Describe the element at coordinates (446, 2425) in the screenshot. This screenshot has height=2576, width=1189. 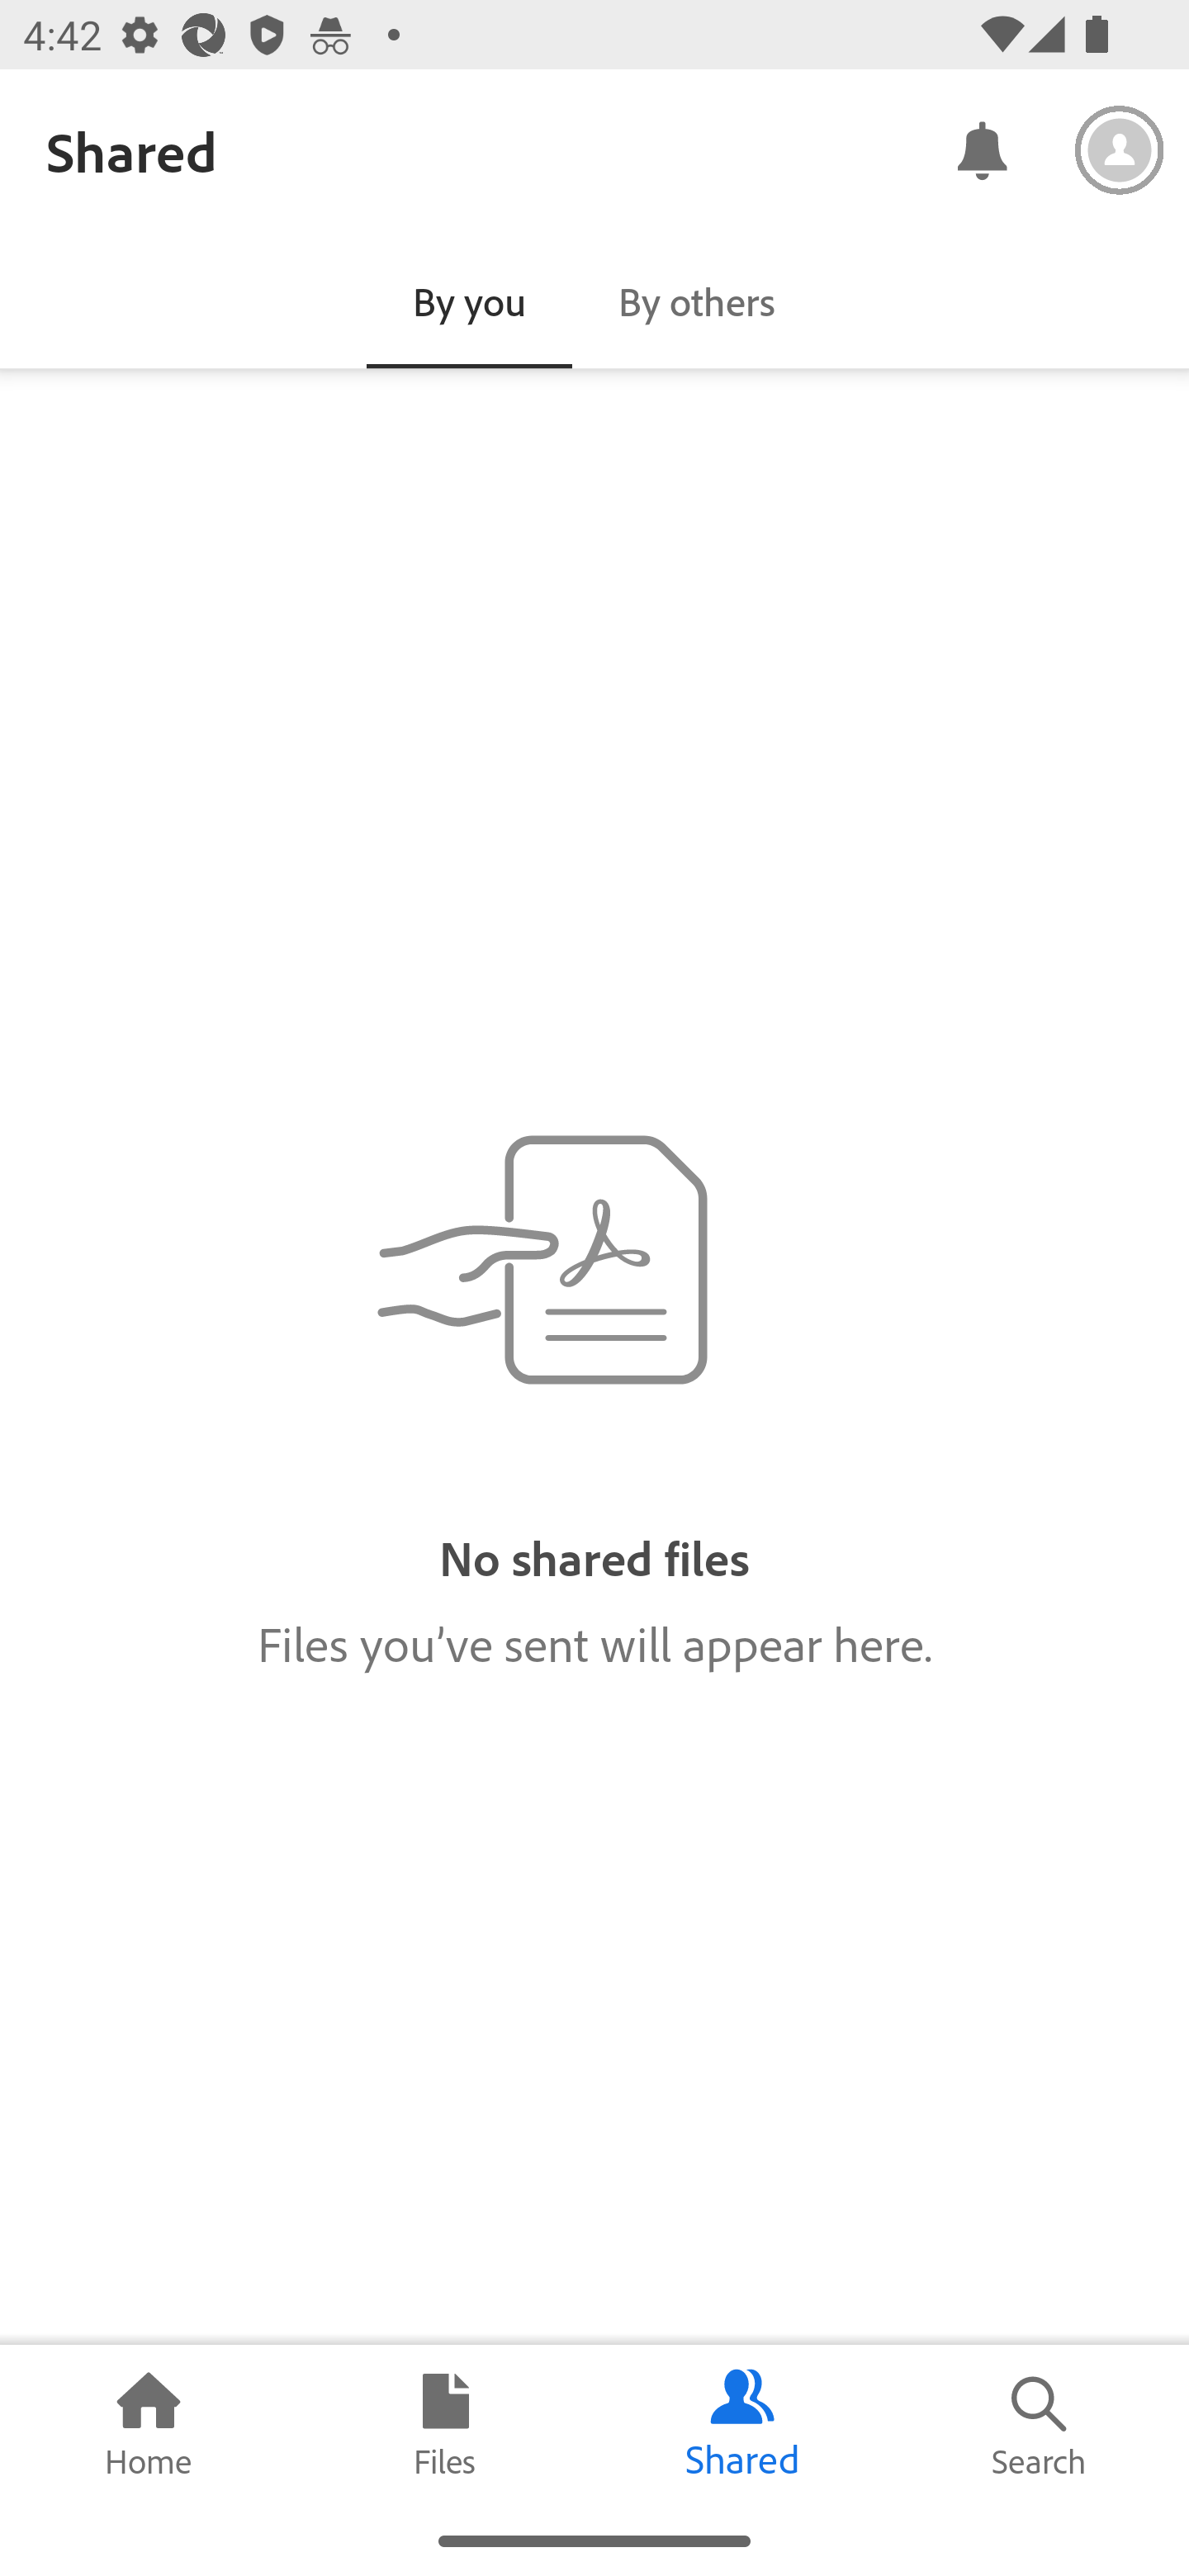
I see `Files` at that location.